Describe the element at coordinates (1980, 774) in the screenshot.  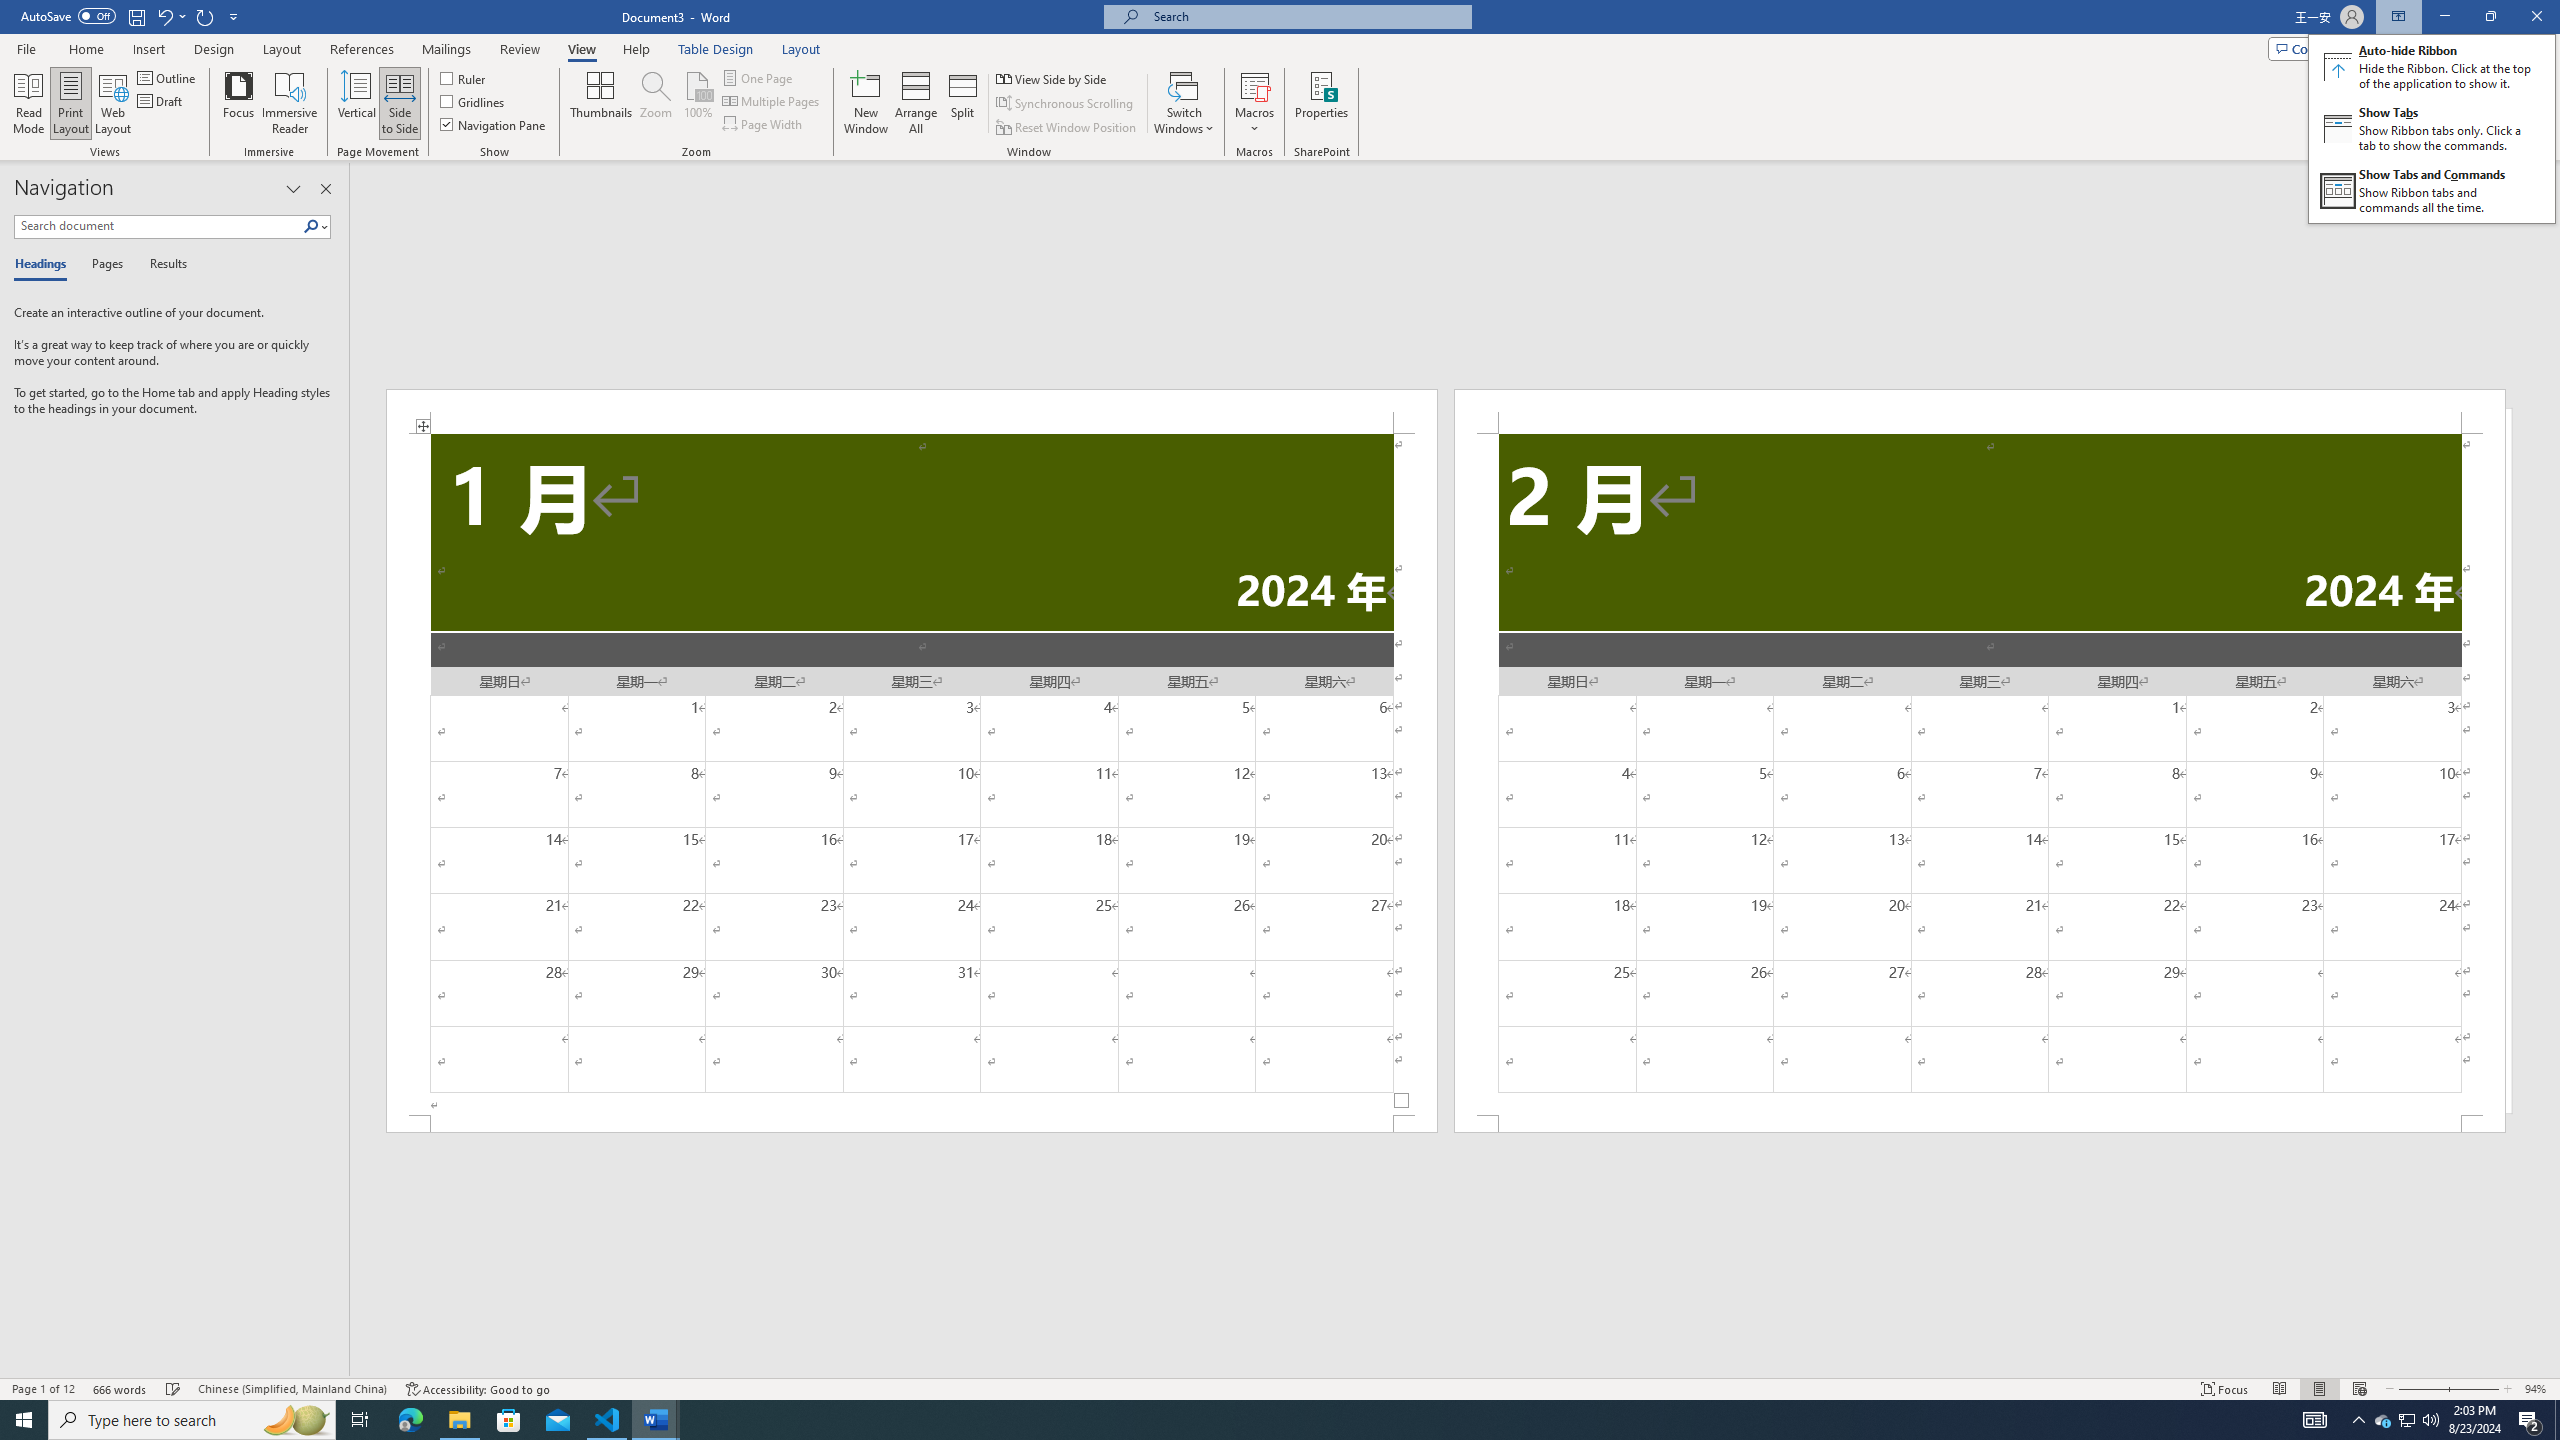
I see `Task View` at that location.